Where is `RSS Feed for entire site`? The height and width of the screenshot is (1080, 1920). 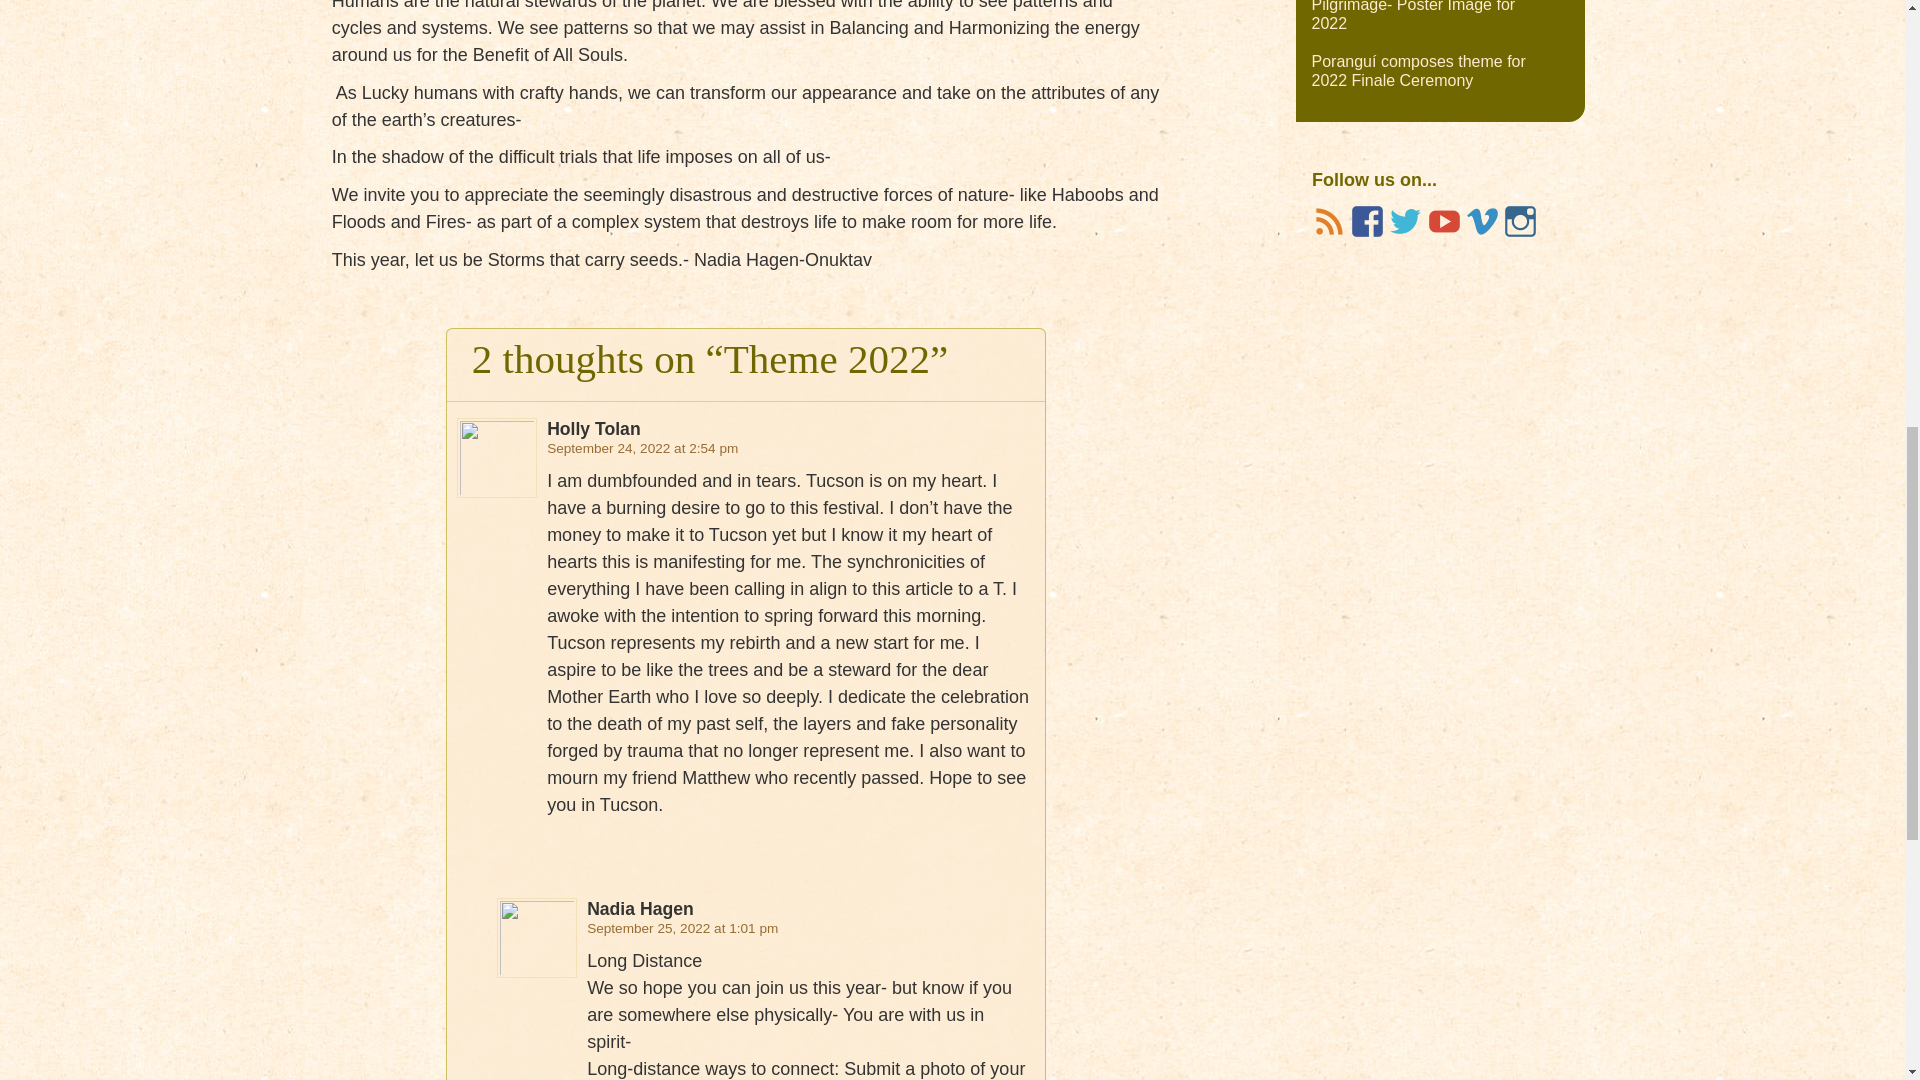
RSS Feed for entire site is located at coordinates (1329, 222).